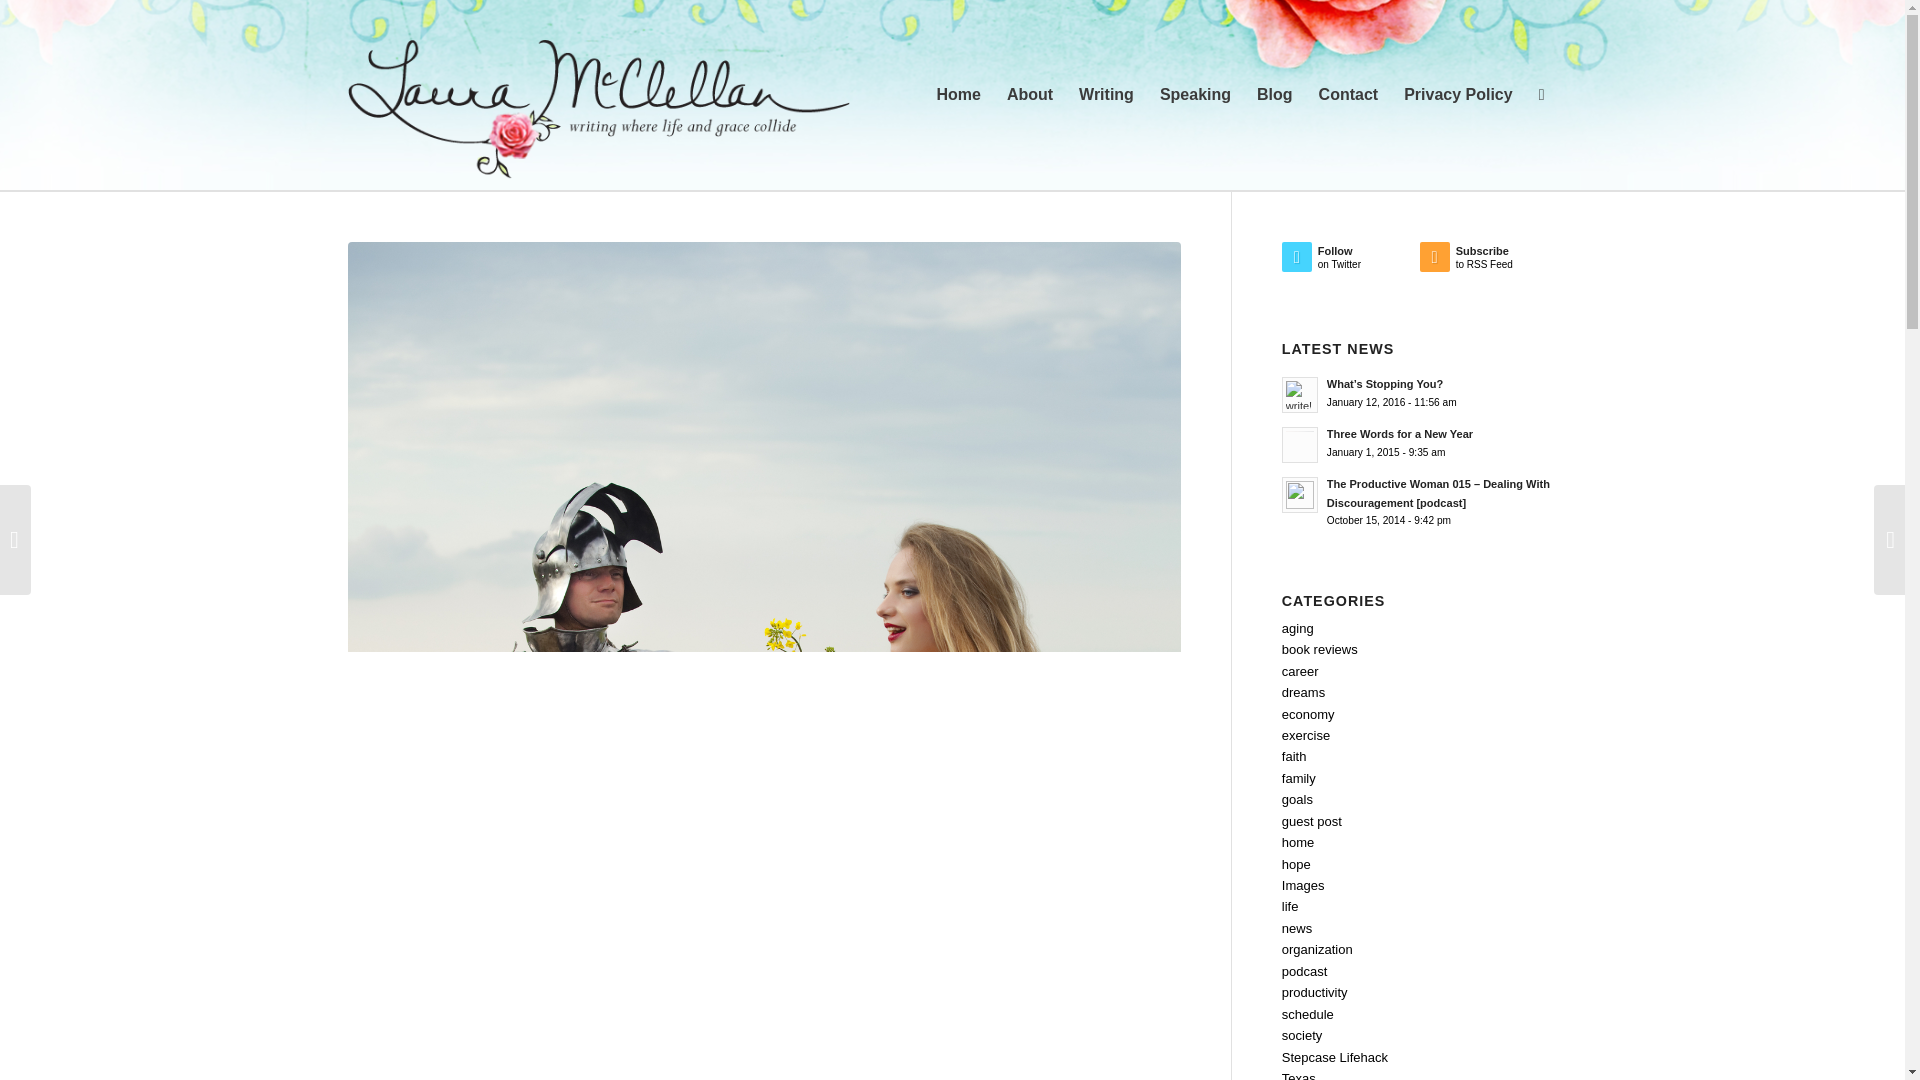 The width and height of the screenshot is (1920, 1080). What do you see at coordinates (1488, 261) in the screenshot?
I see `logo` at bounding box center [1488, 261].